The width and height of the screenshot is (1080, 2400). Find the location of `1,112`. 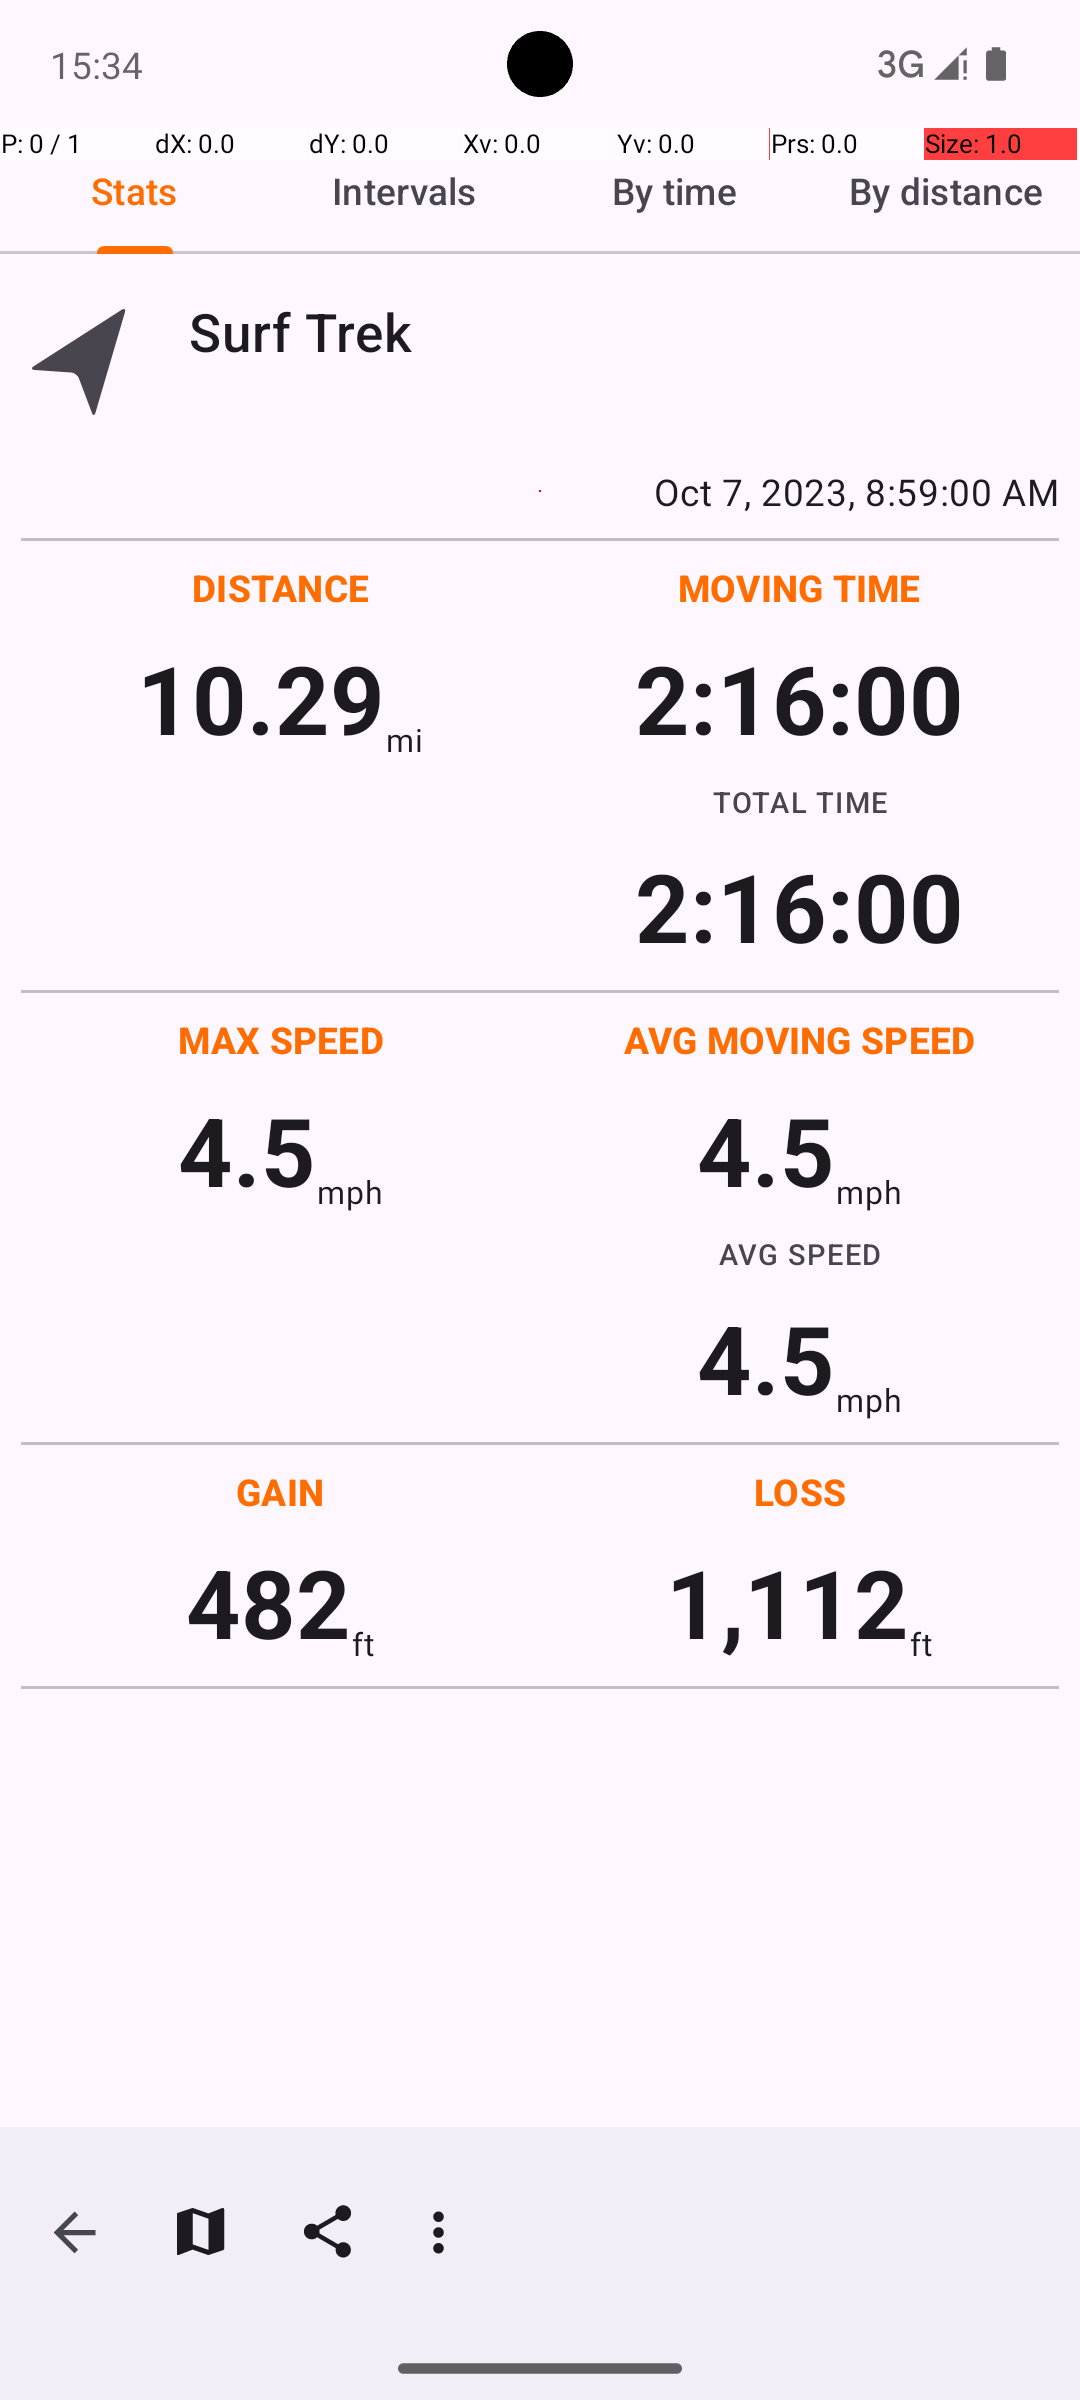

1,112 is located at coordinates (788, 1602).